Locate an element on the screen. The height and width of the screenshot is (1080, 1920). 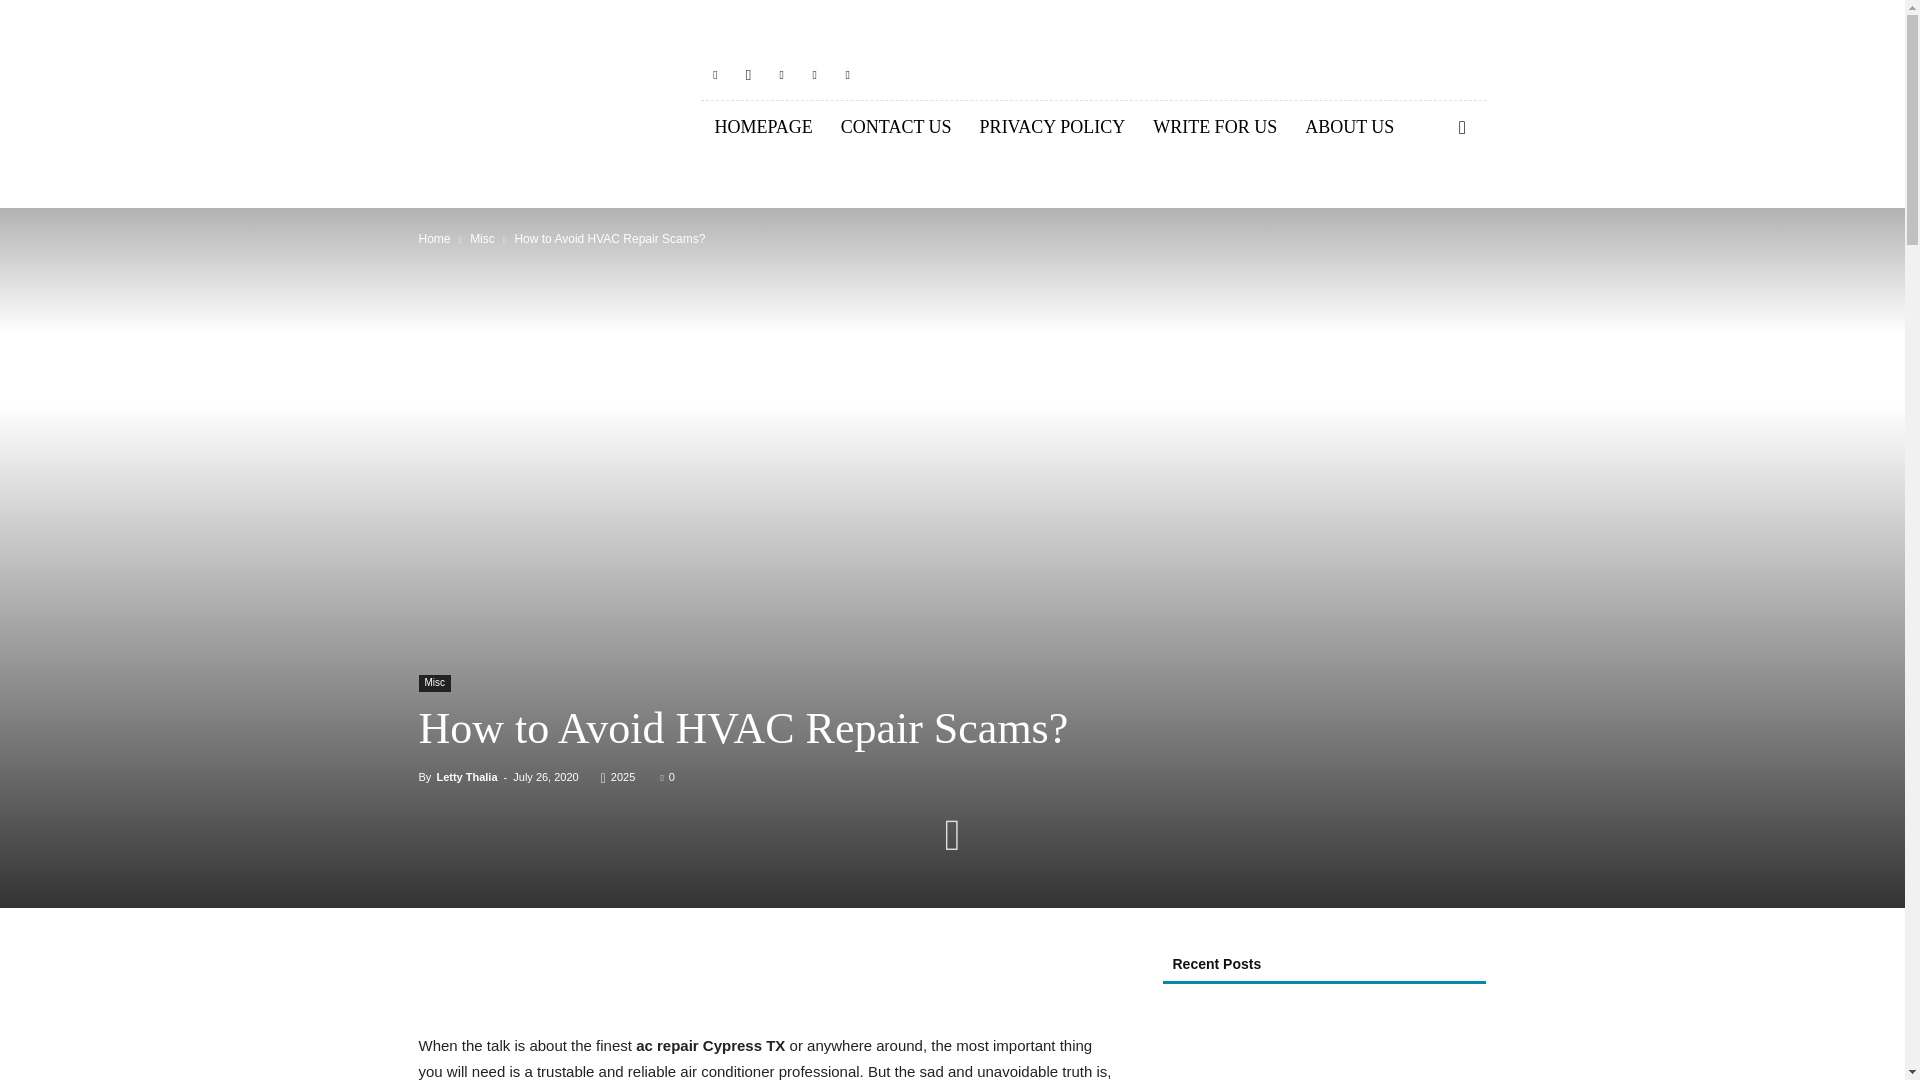
CONTACT US is located at coordinates (896, 128).